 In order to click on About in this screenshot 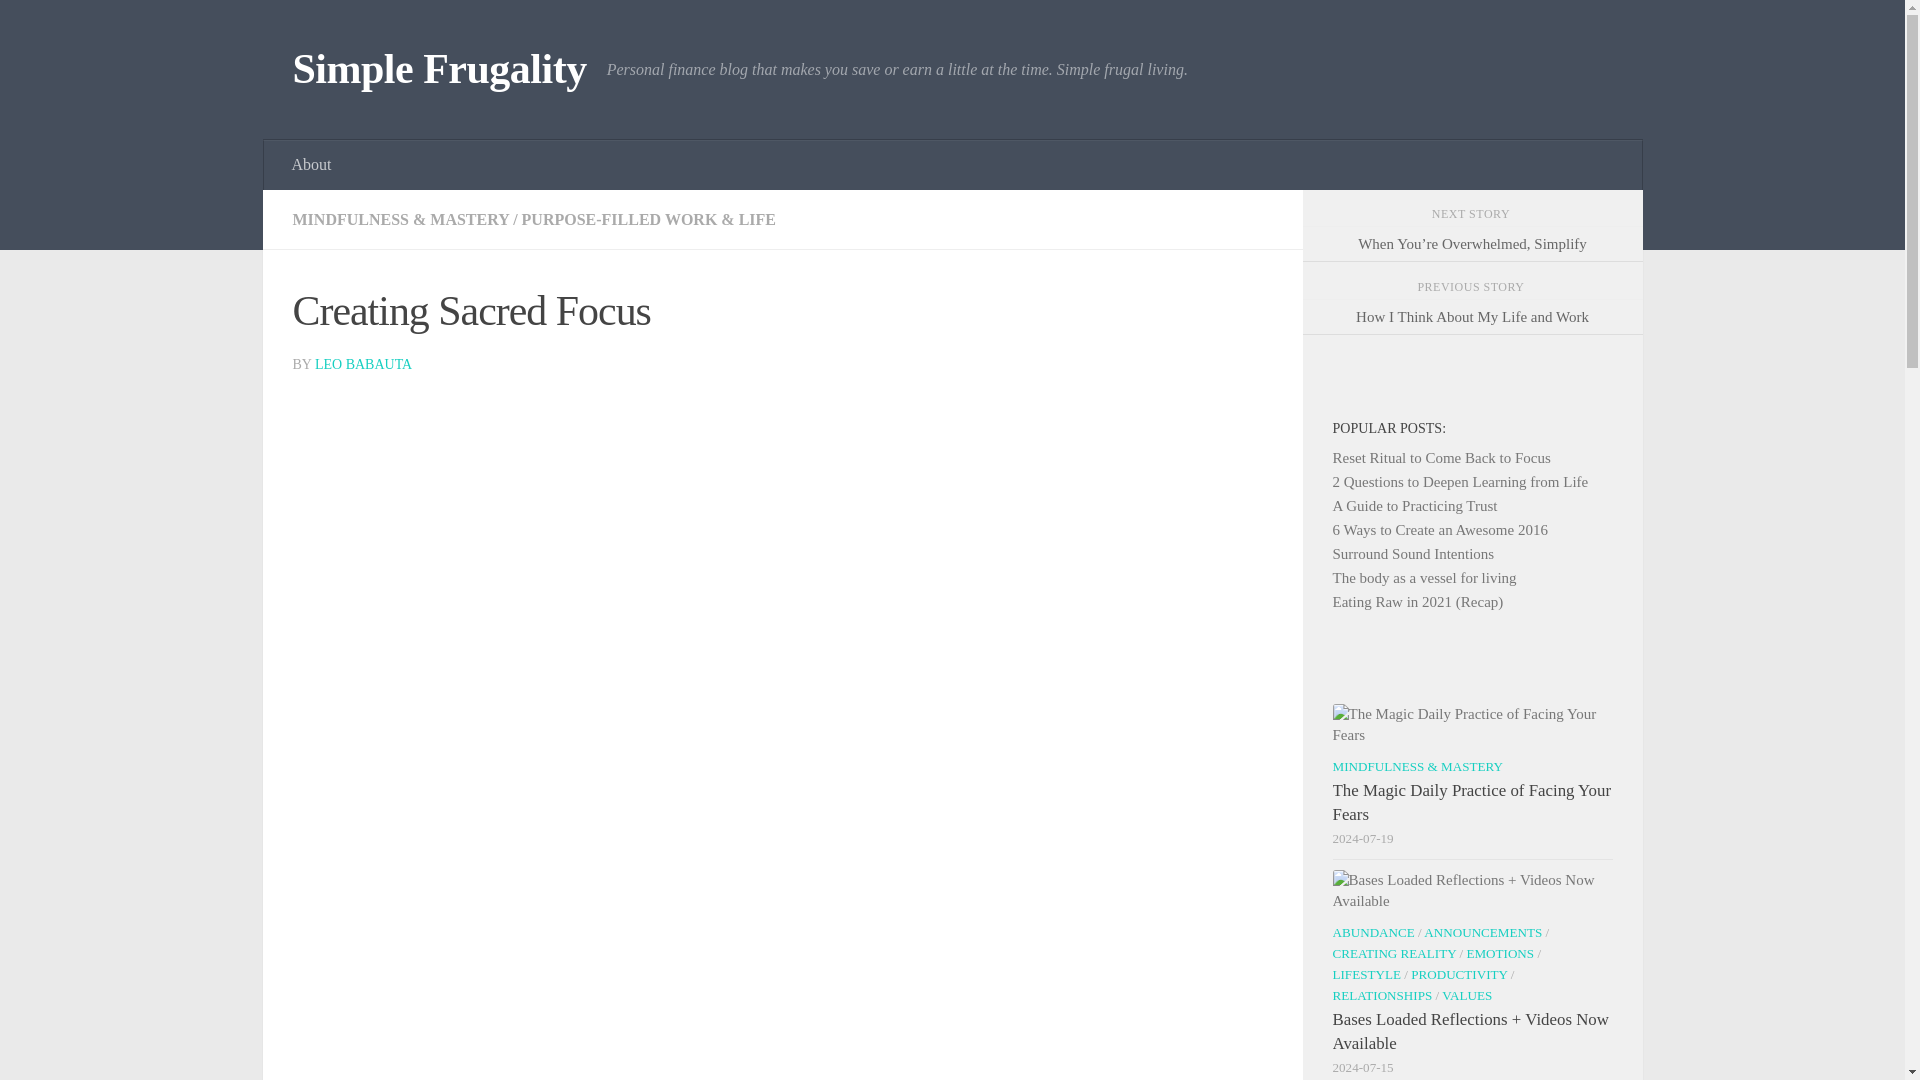, I will do `click(312, 165)`.